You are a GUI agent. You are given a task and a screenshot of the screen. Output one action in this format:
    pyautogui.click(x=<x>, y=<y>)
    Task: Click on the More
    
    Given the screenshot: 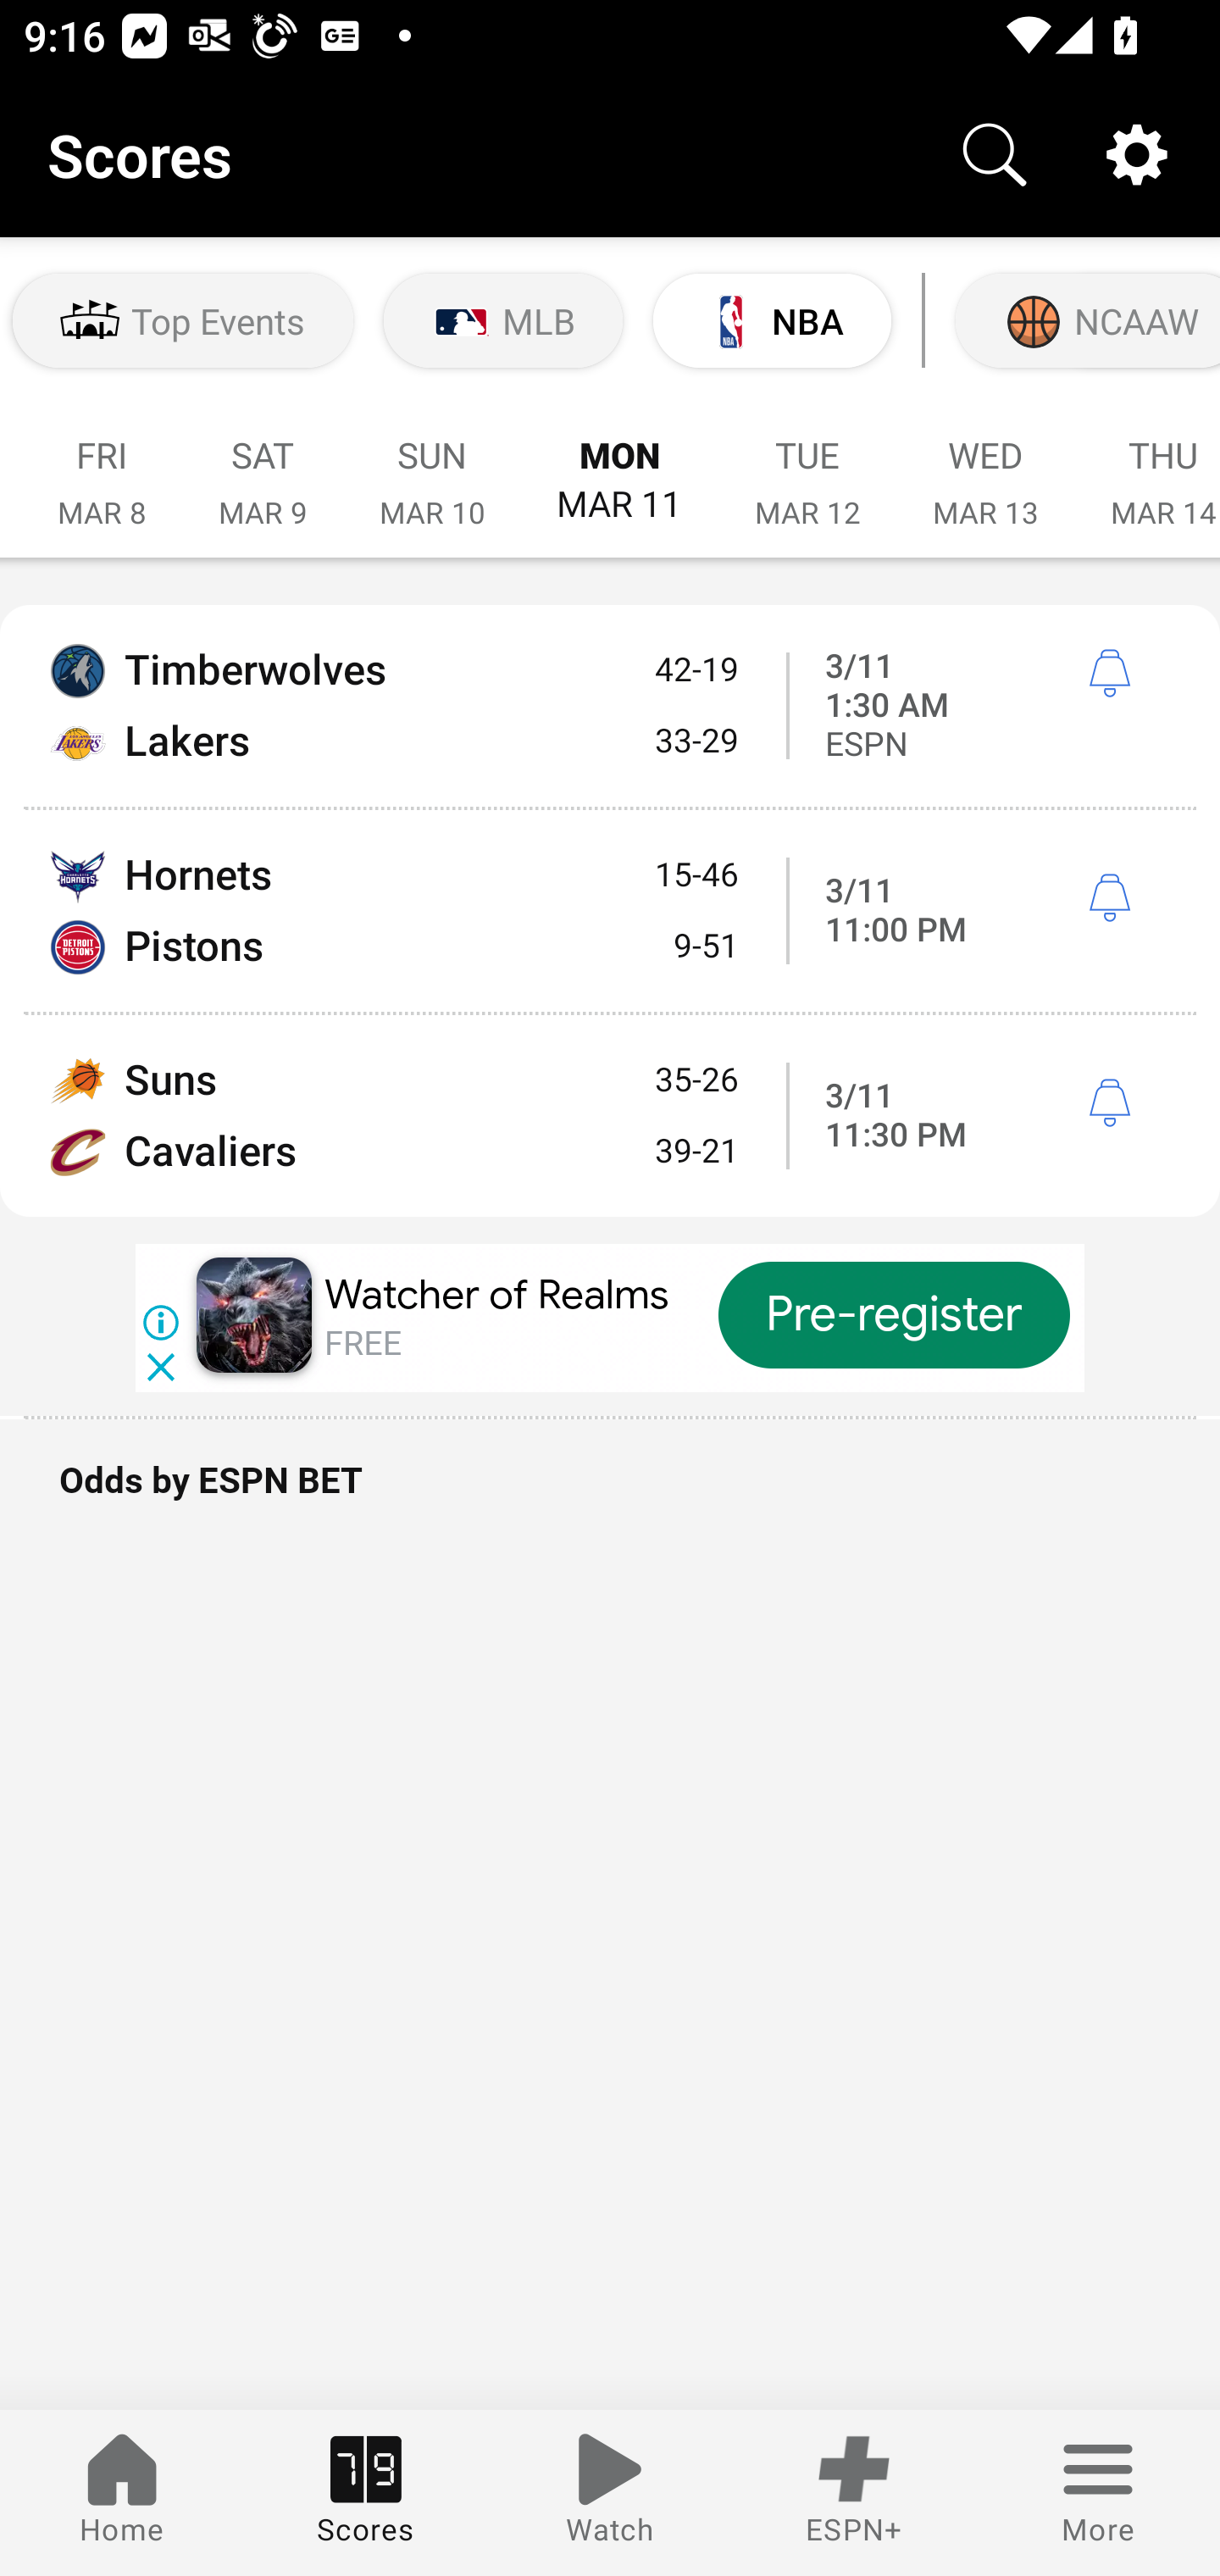 What is the action you would take?
    pyautogui.click(x=1098, y=2493)
    